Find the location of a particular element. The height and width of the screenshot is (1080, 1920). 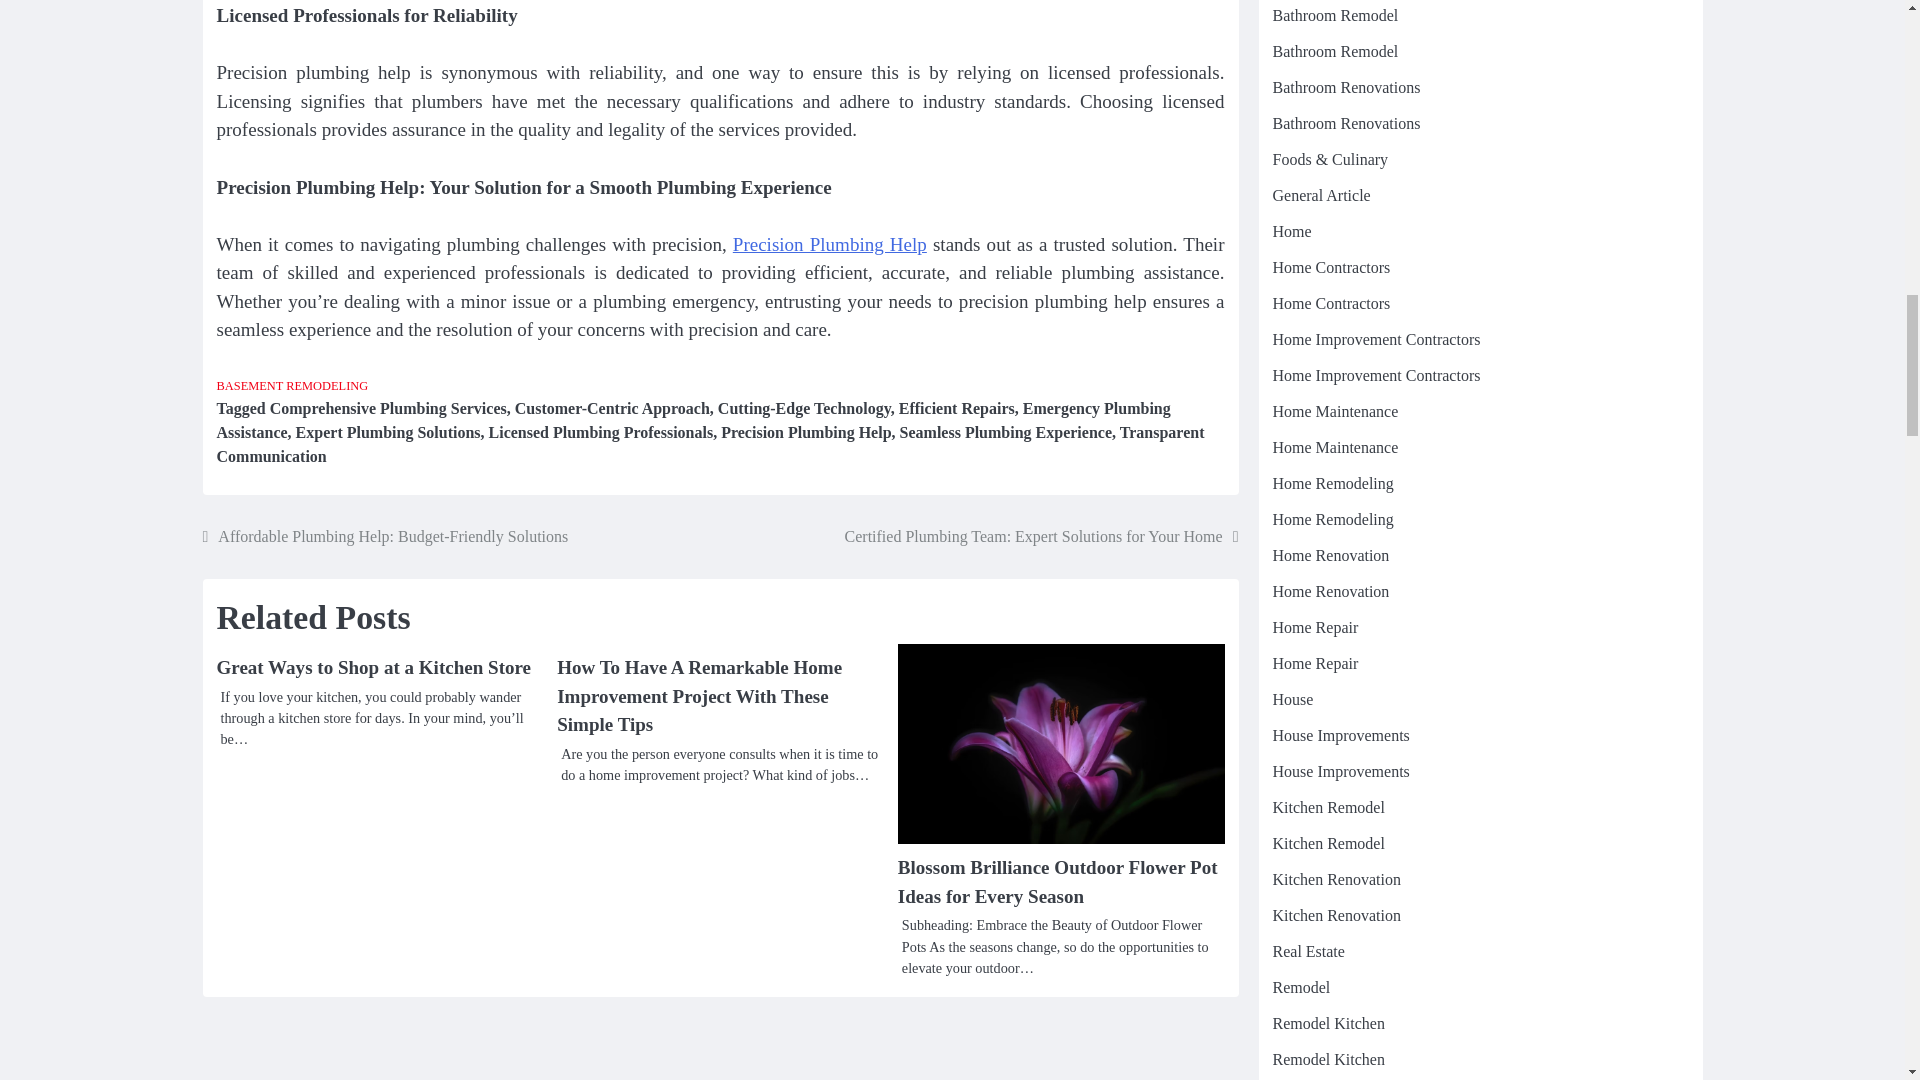

Comprehensive Plumbing Services is located at coordinates (388, 408).